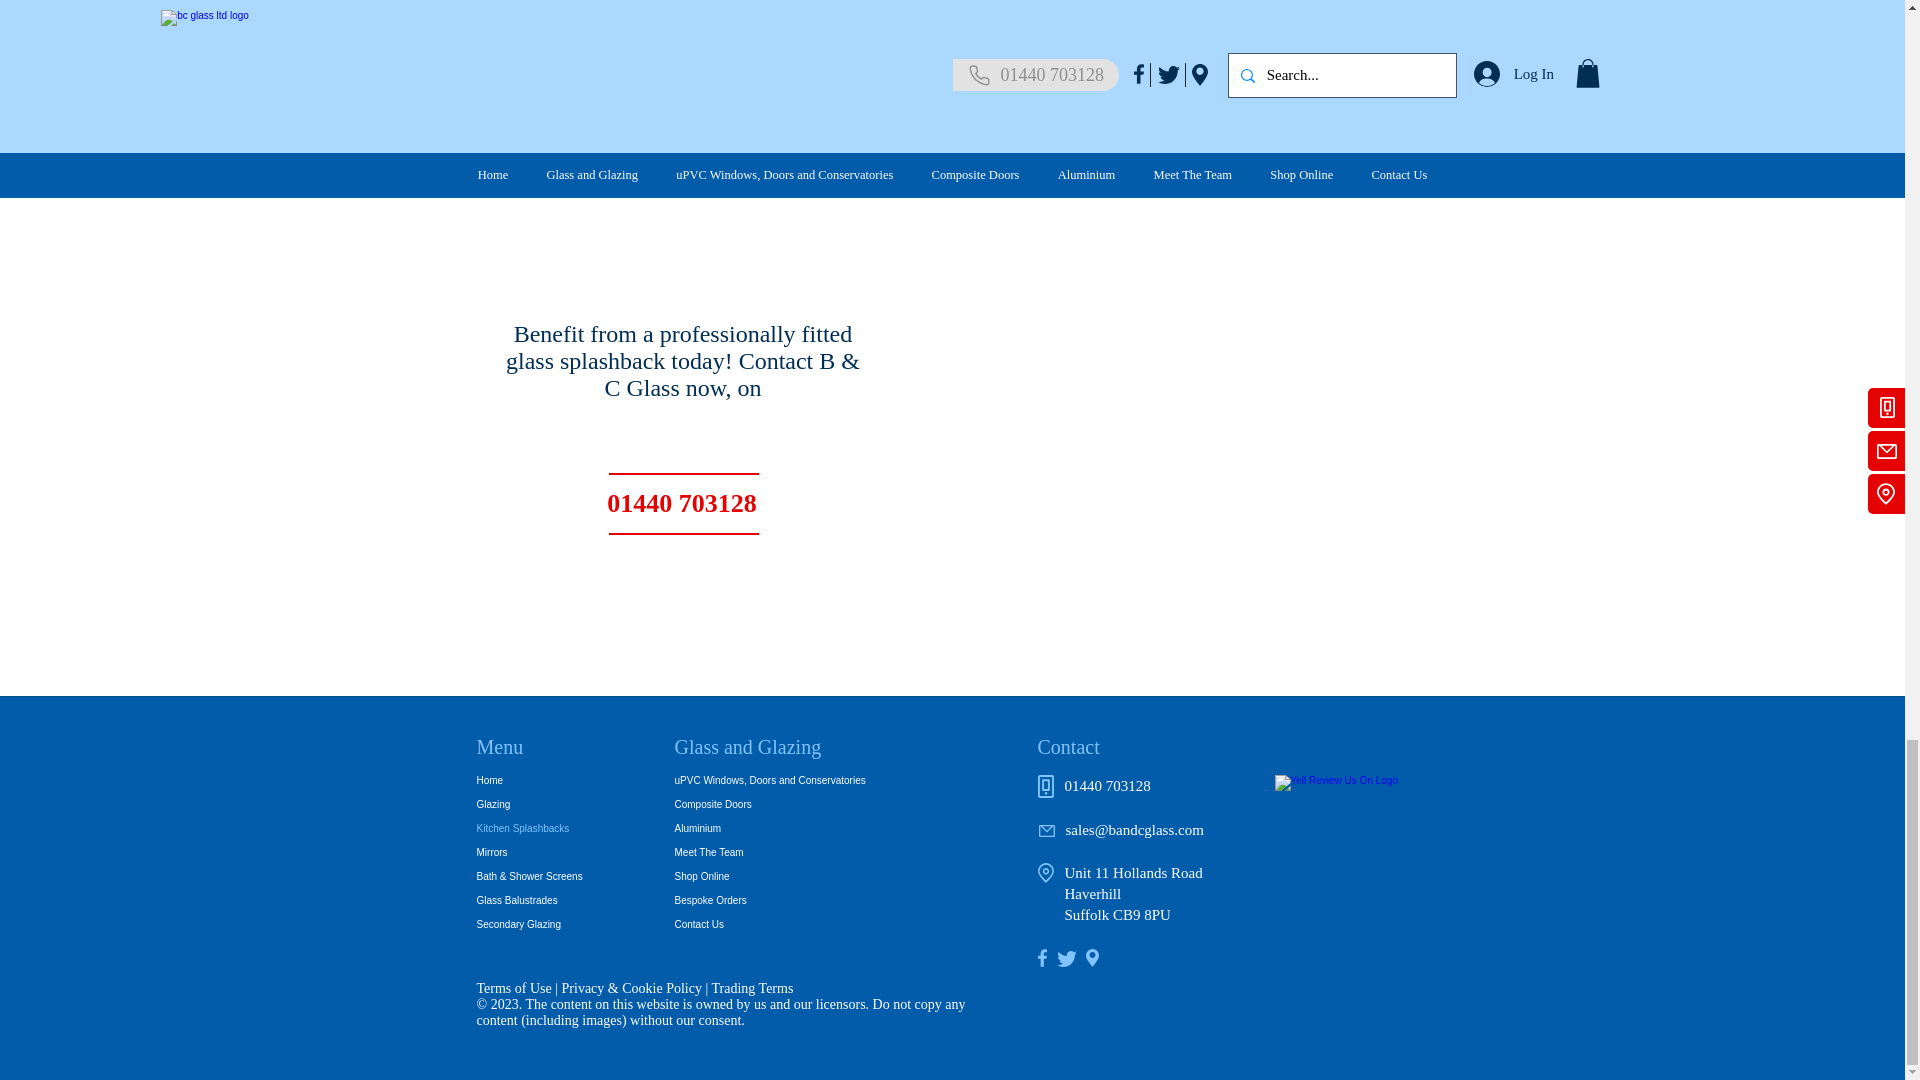 This screenshot has width=1920, height=1080. I want to click on Kitchen Splashbacks, so click(546, 828).